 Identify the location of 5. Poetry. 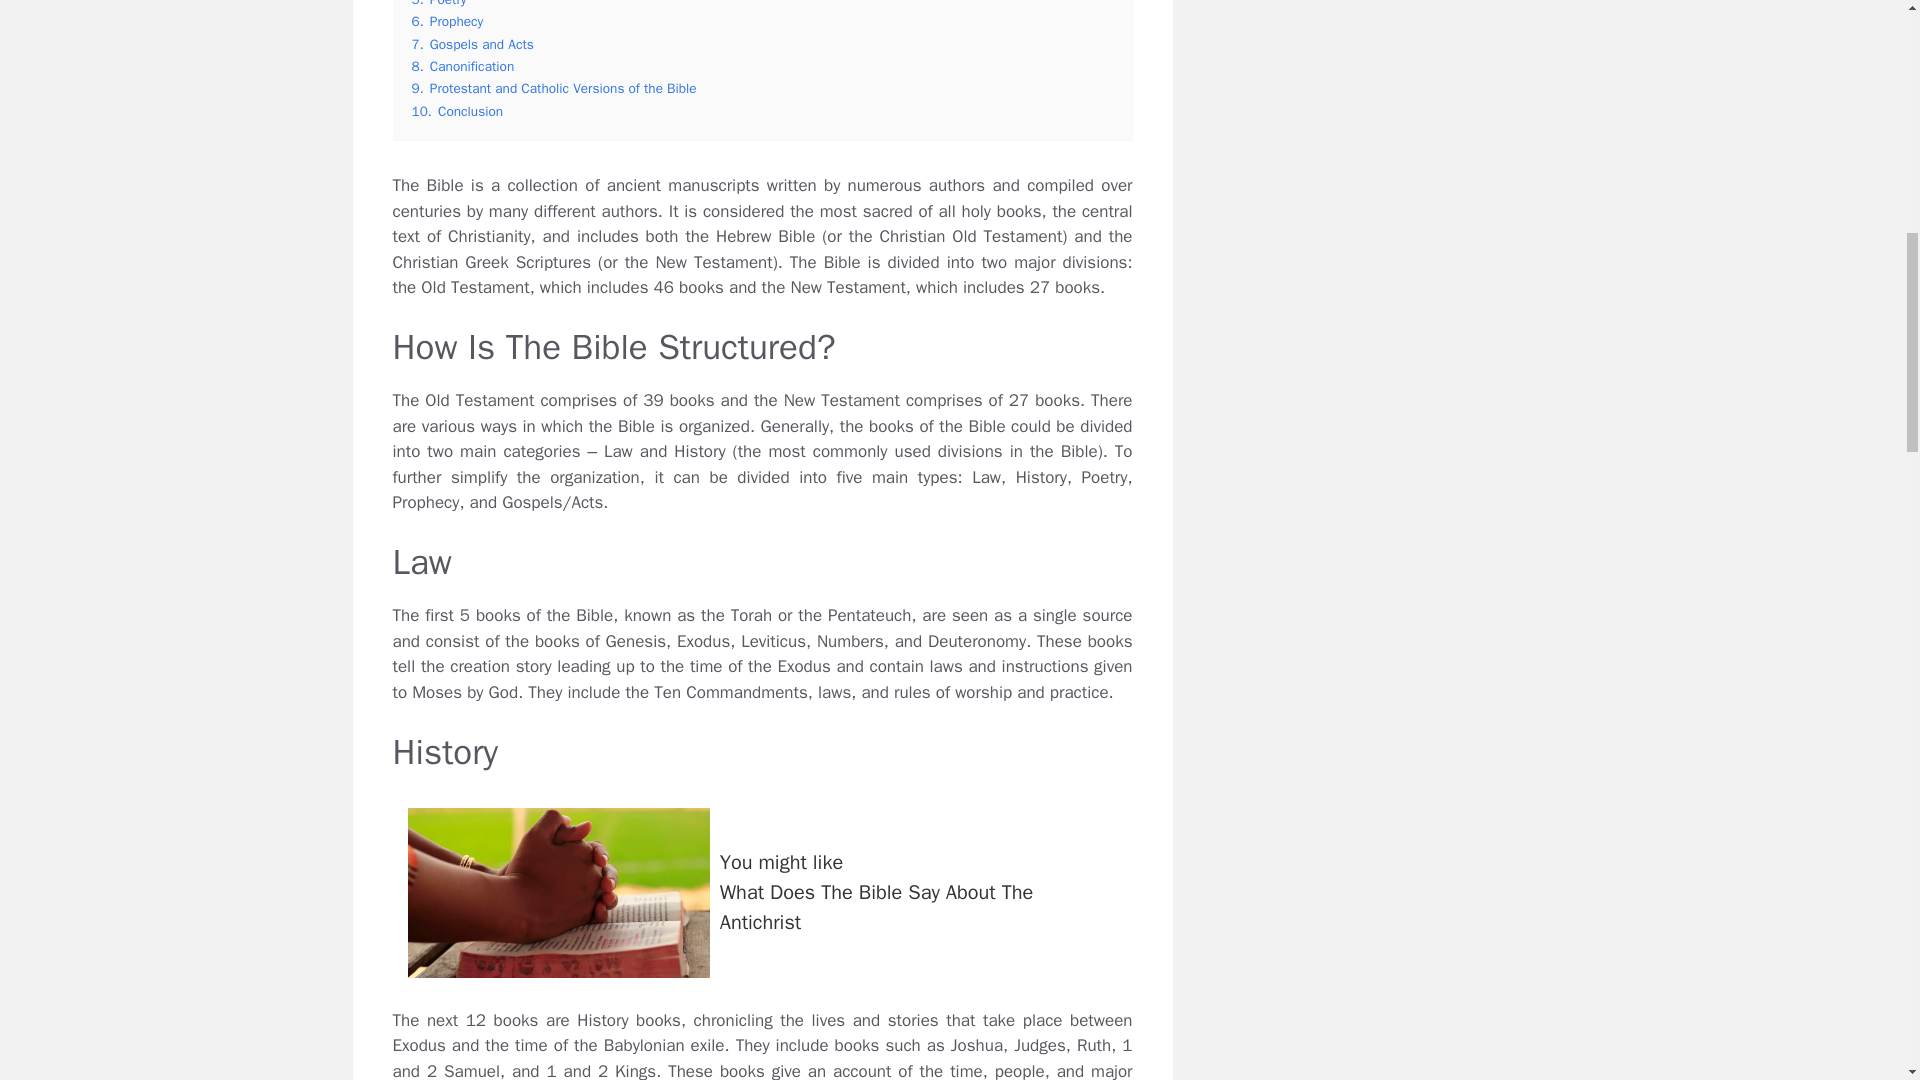
(554, 88).